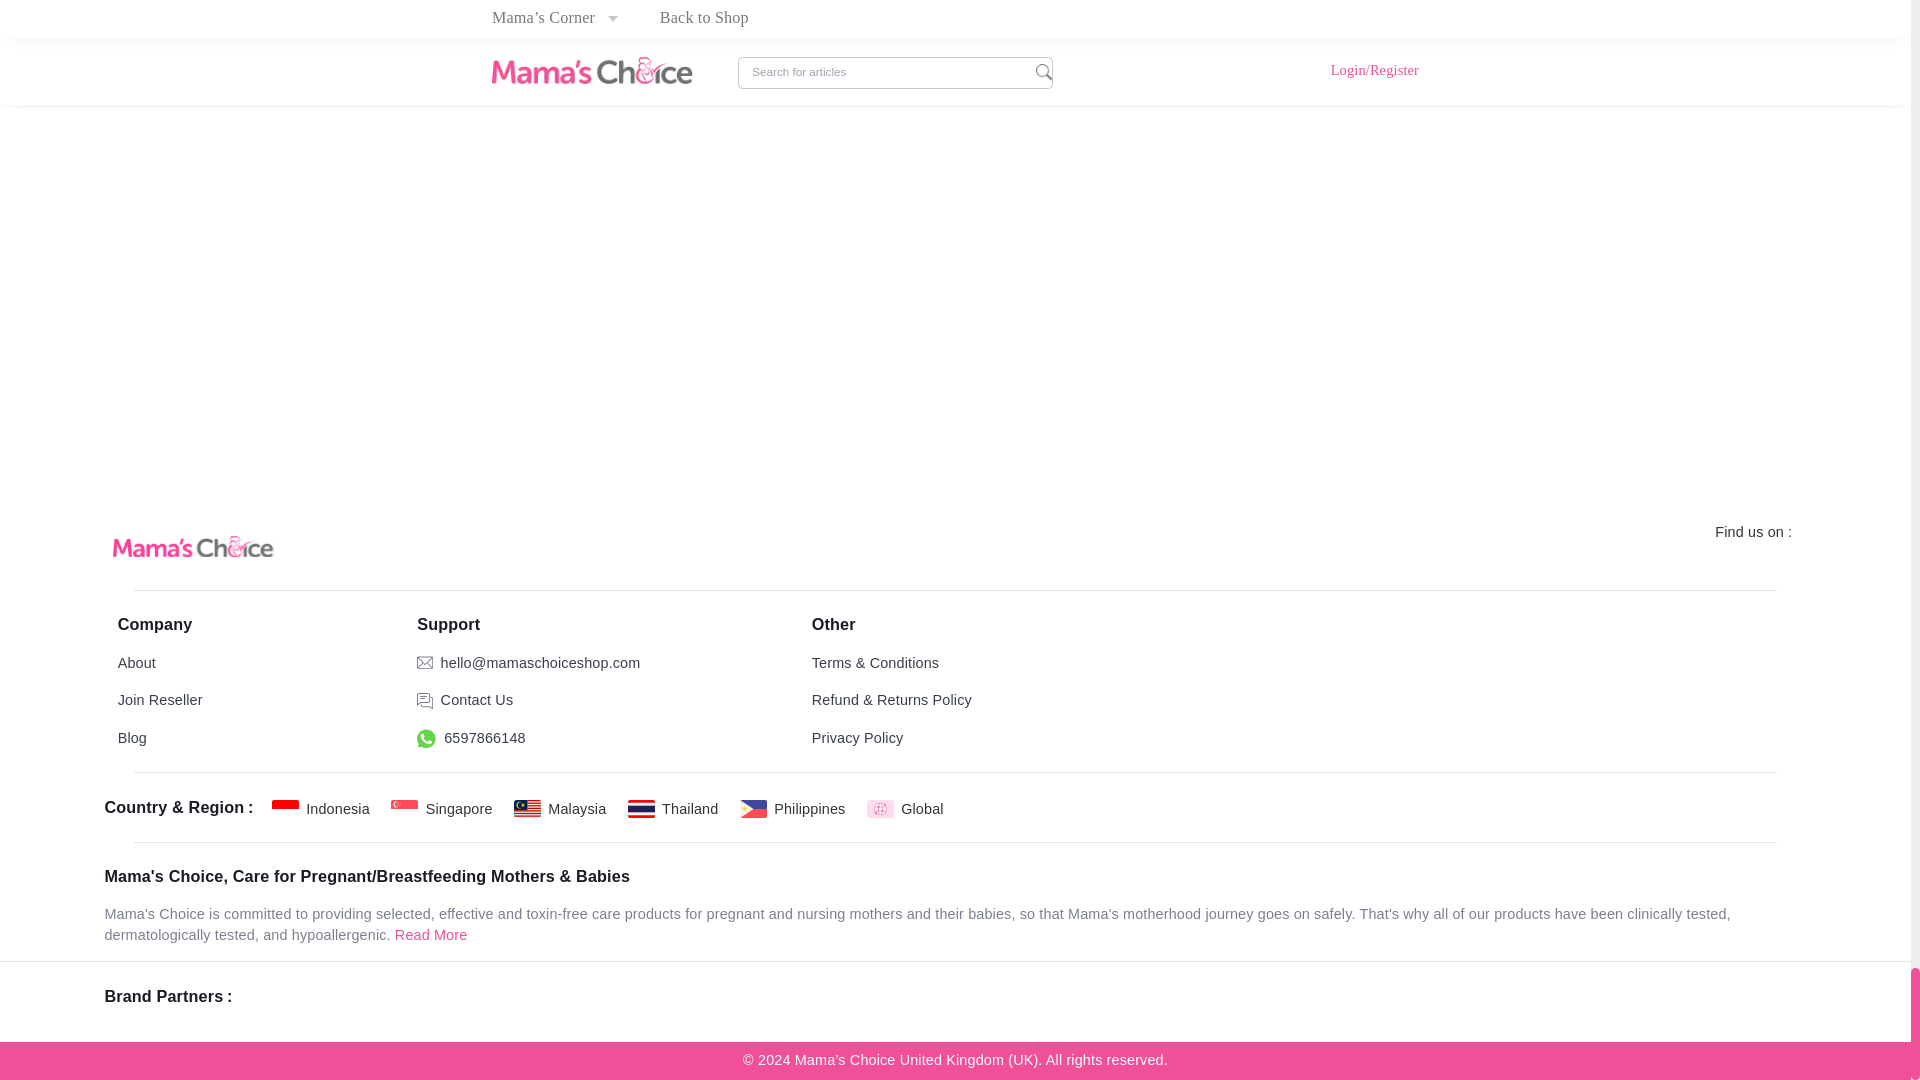 This screenshot has width=1920, height=1080. I want to click on Login, so click(1542, 574).